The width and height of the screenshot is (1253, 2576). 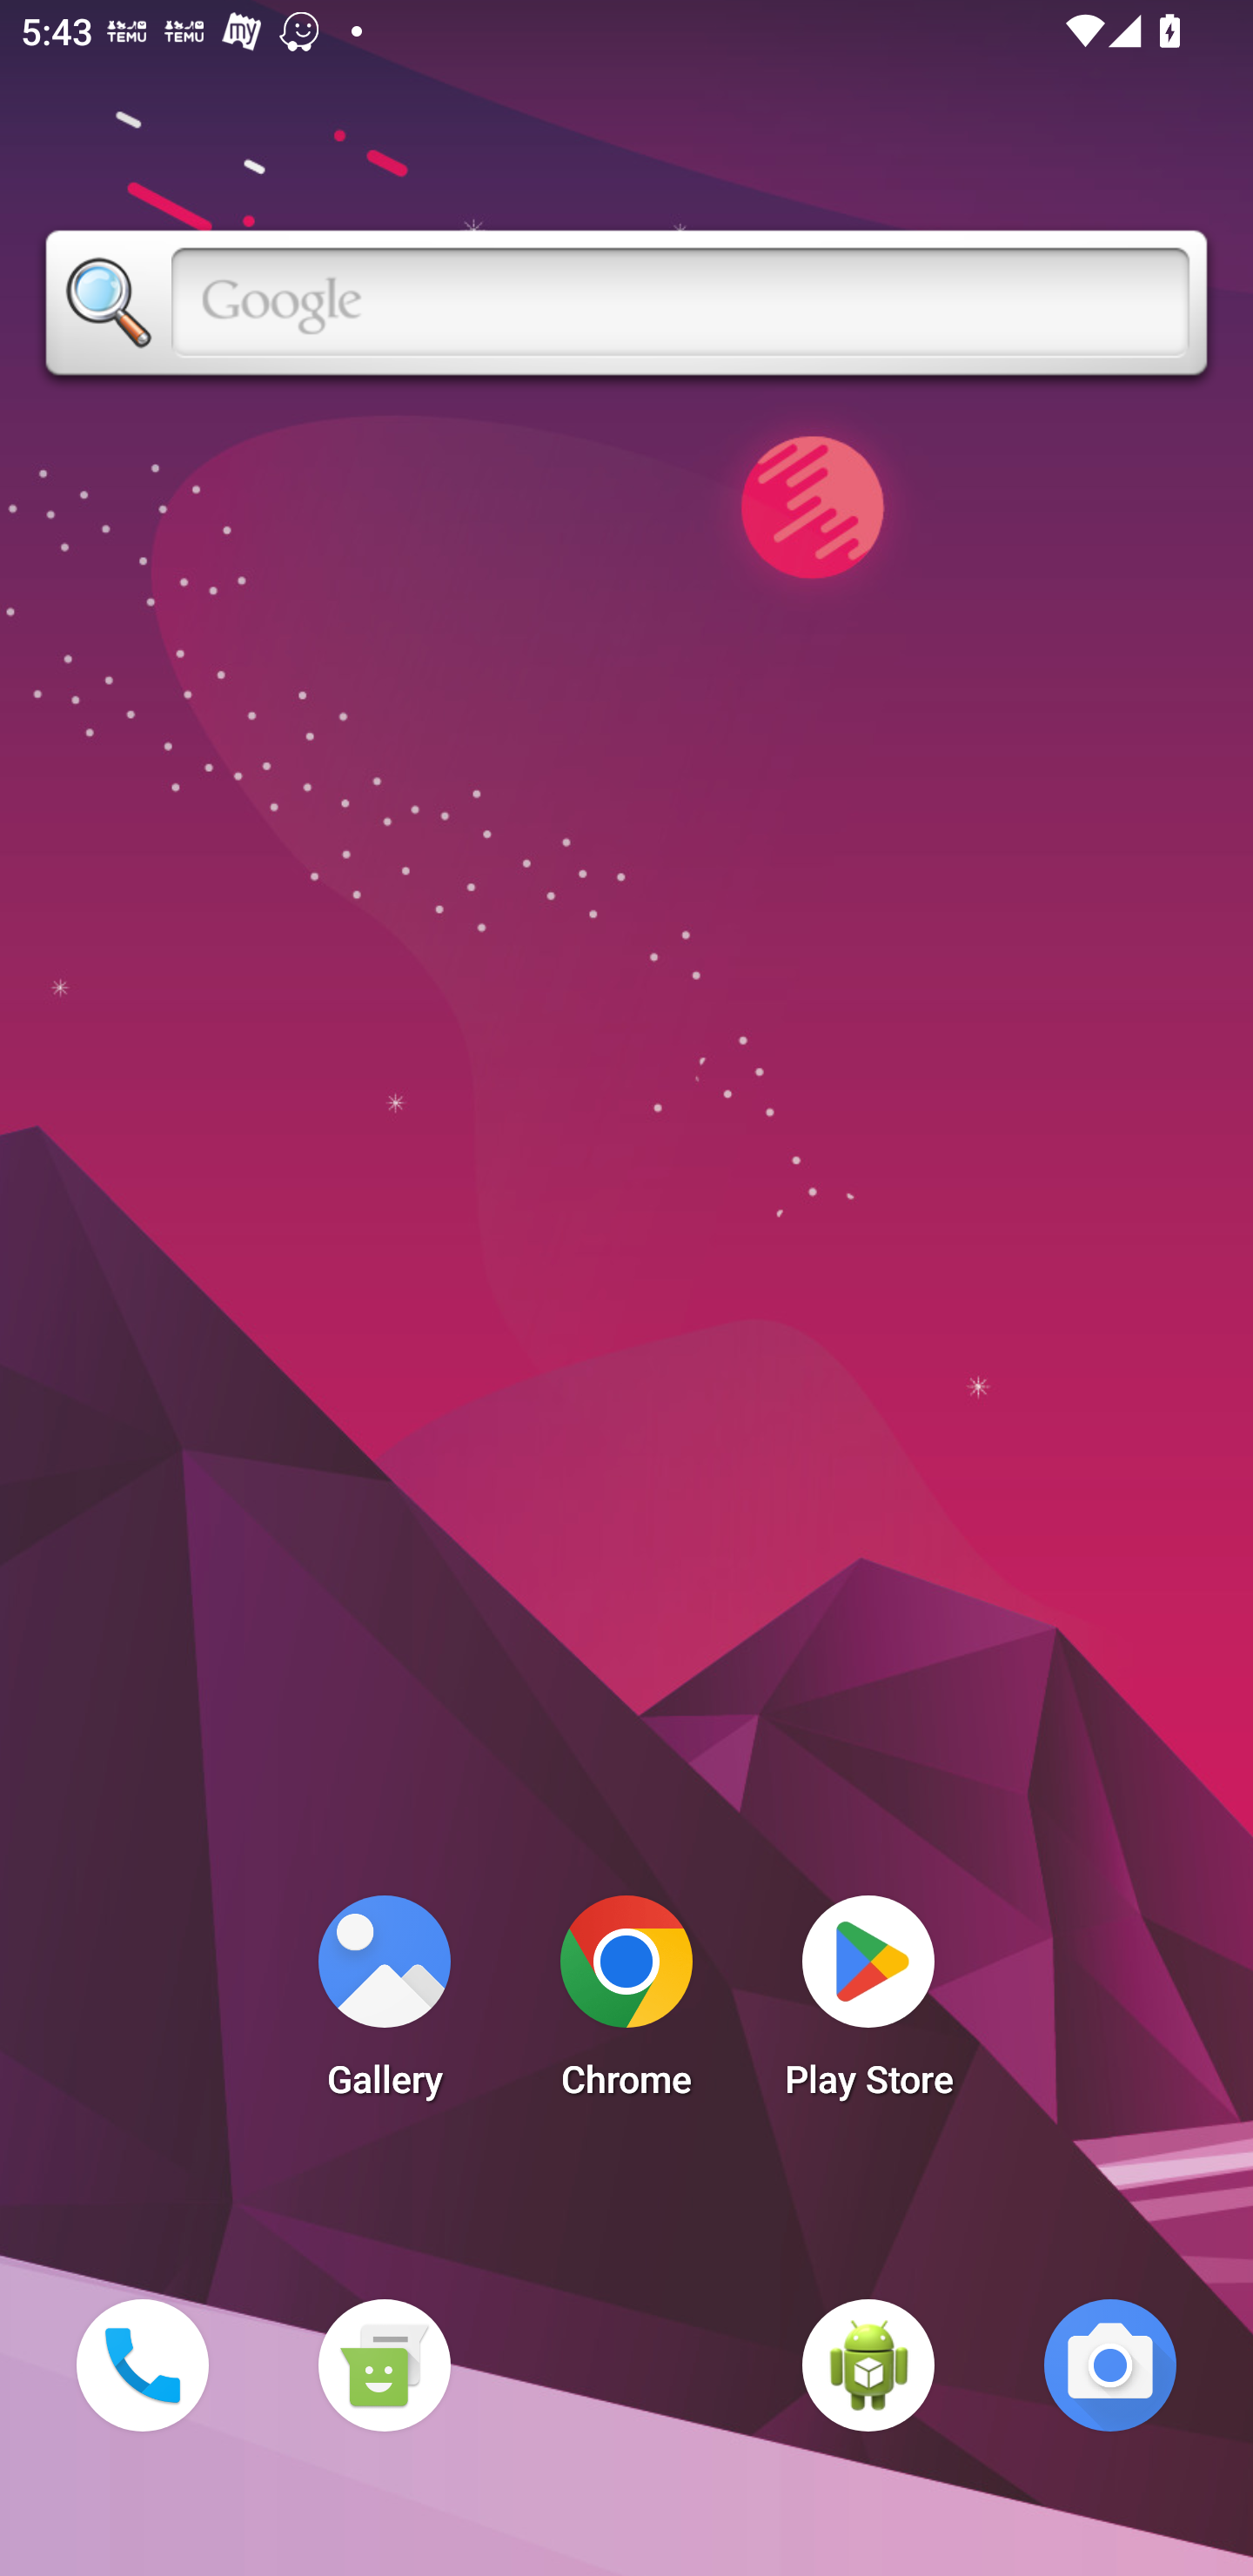 What do you see at coordinates (868, 2005) in the screenshot?
I see `Play Store` at bounding box center [868, 2005].